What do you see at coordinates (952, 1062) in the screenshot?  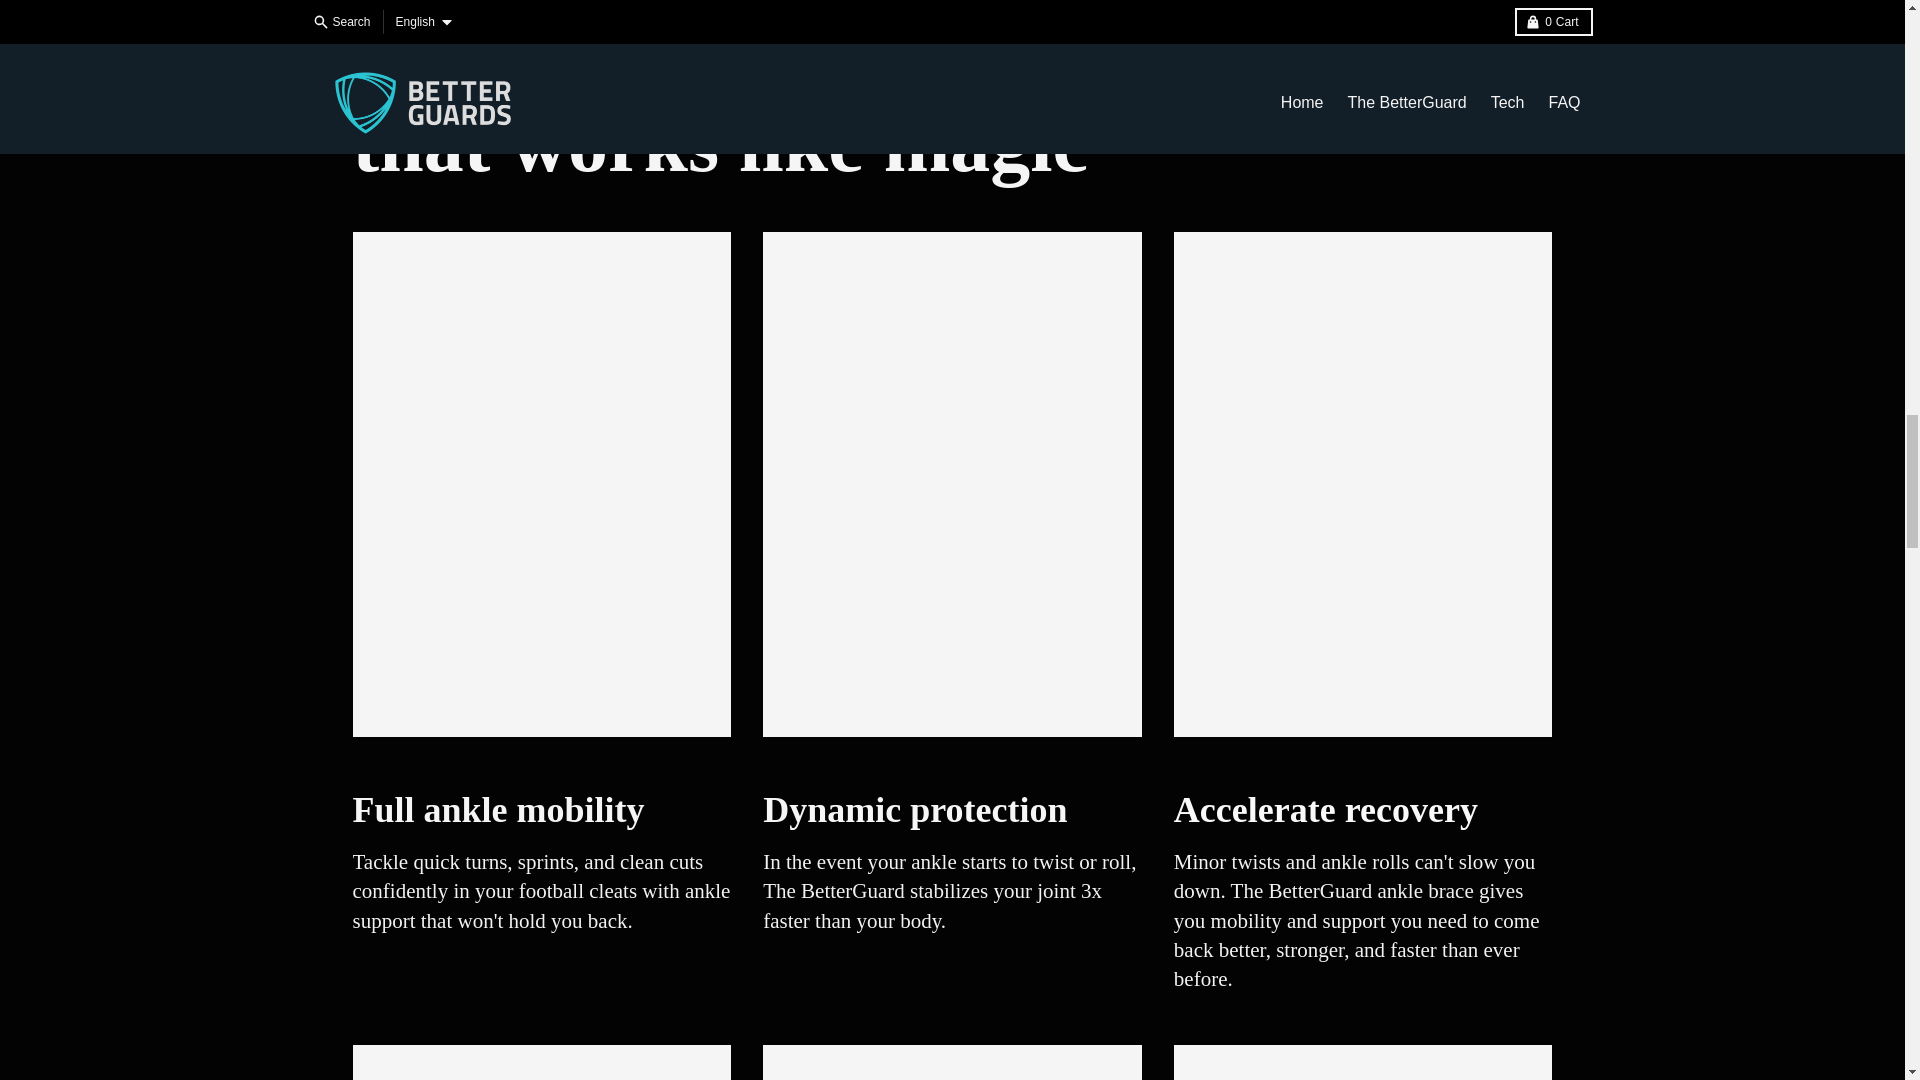 I see `Image Title` at bounding box center [952, 1062].